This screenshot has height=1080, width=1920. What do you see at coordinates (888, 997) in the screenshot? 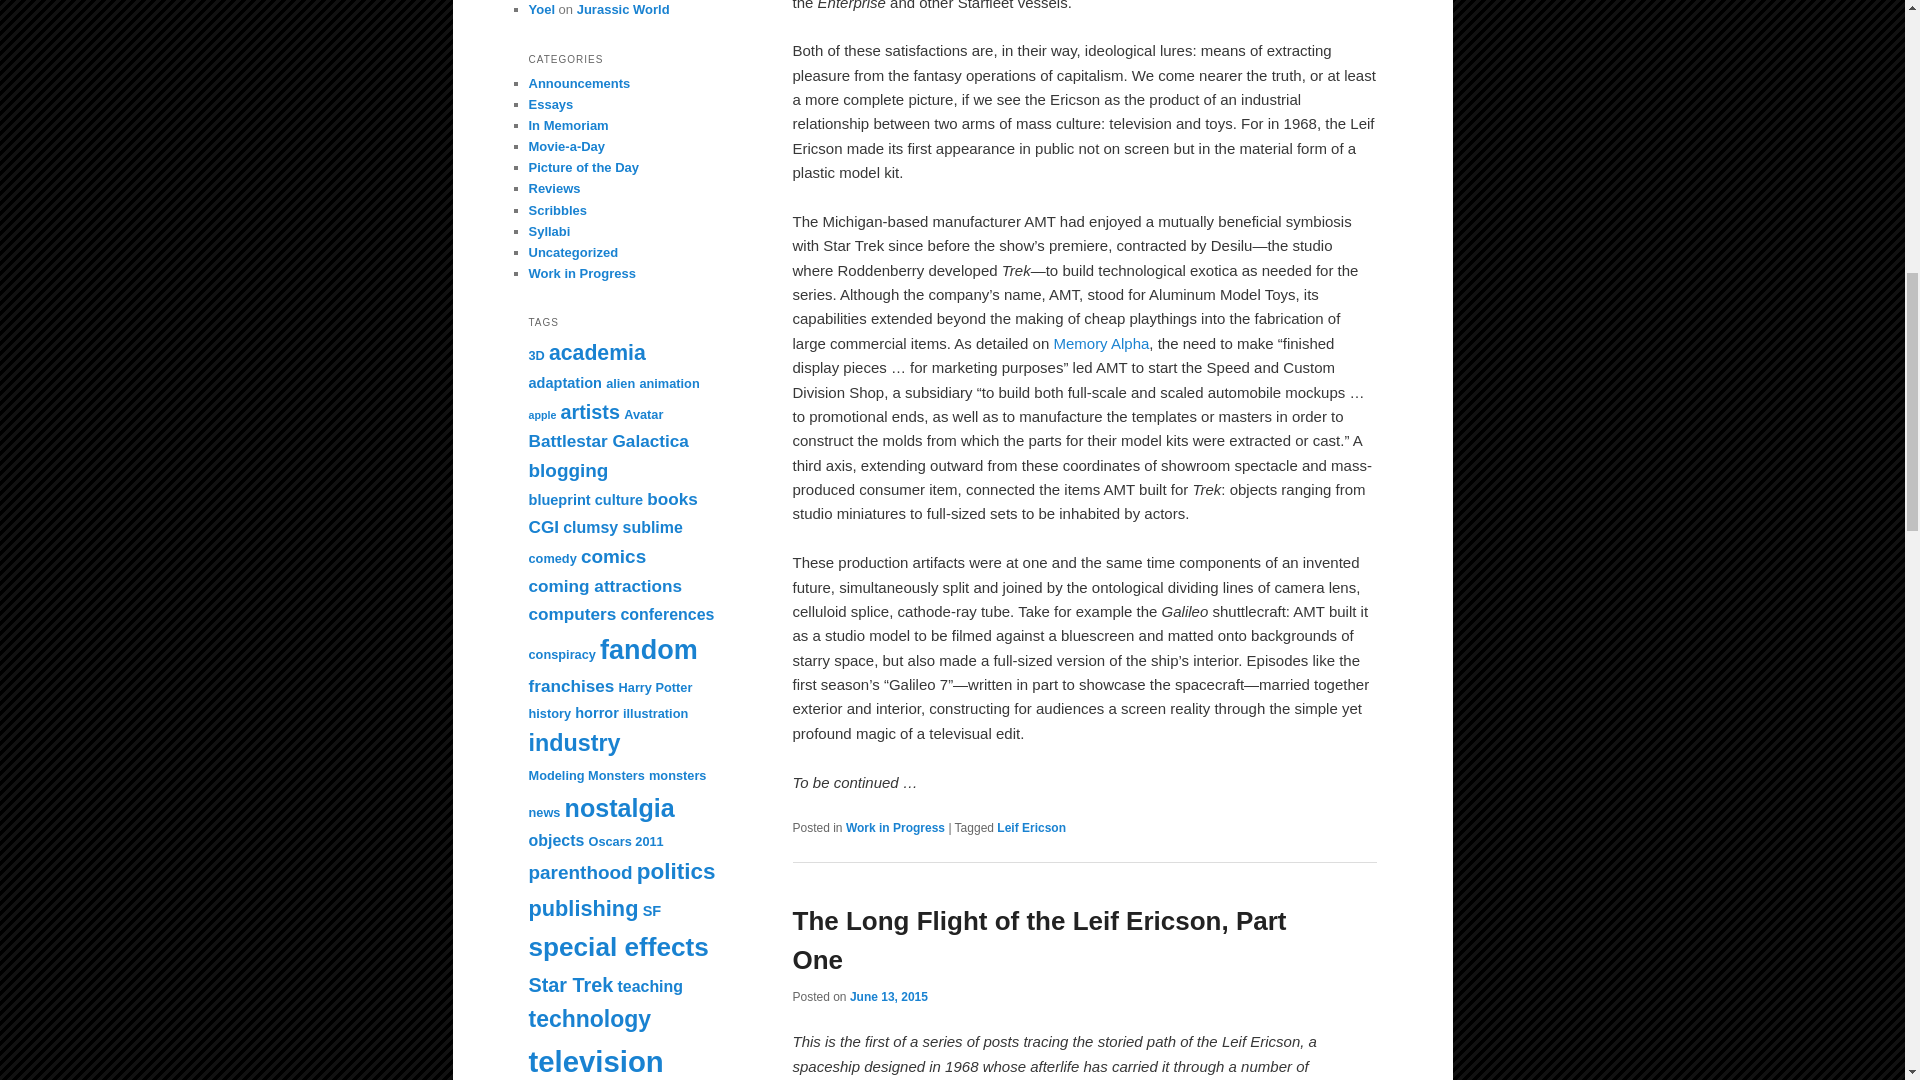
I see `3:56 pm` at bounding box center [888, 997].